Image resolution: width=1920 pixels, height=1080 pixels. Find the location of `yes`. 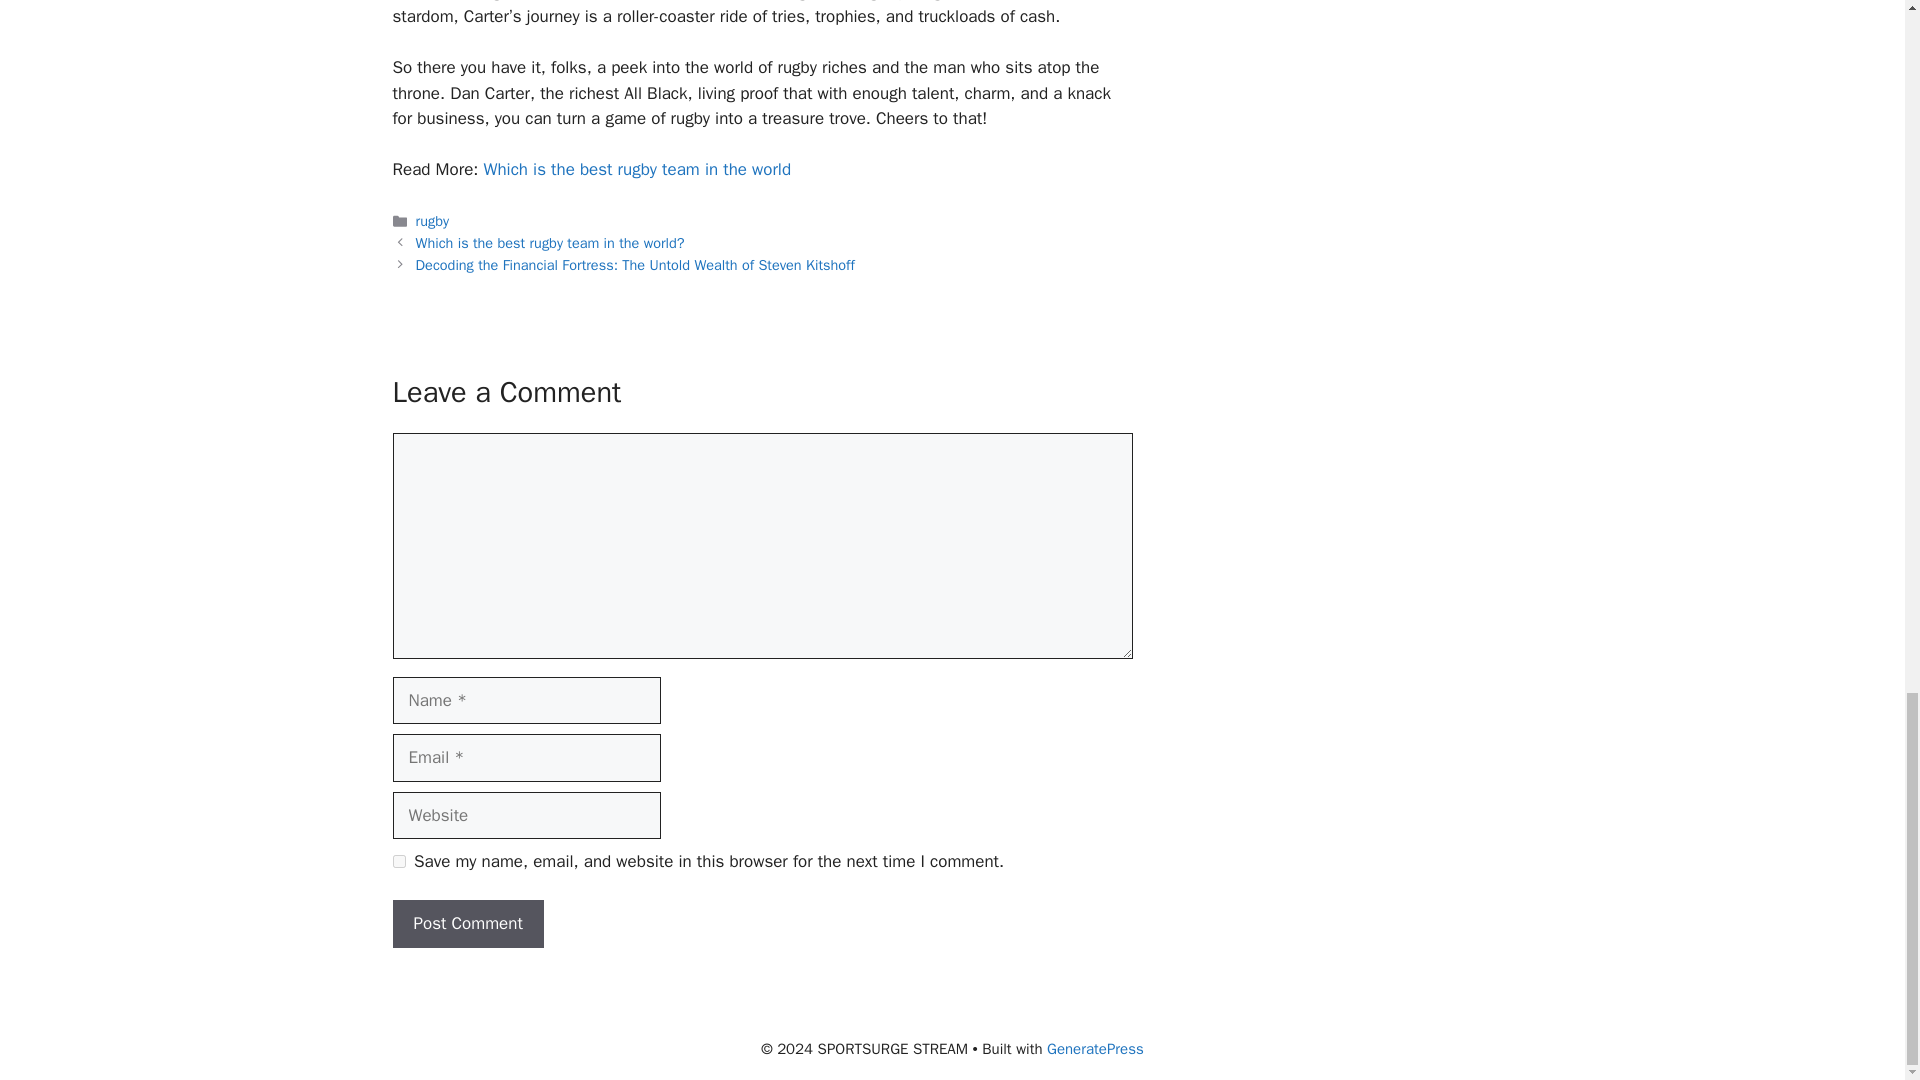

yes is located at coordinates (398, 862).